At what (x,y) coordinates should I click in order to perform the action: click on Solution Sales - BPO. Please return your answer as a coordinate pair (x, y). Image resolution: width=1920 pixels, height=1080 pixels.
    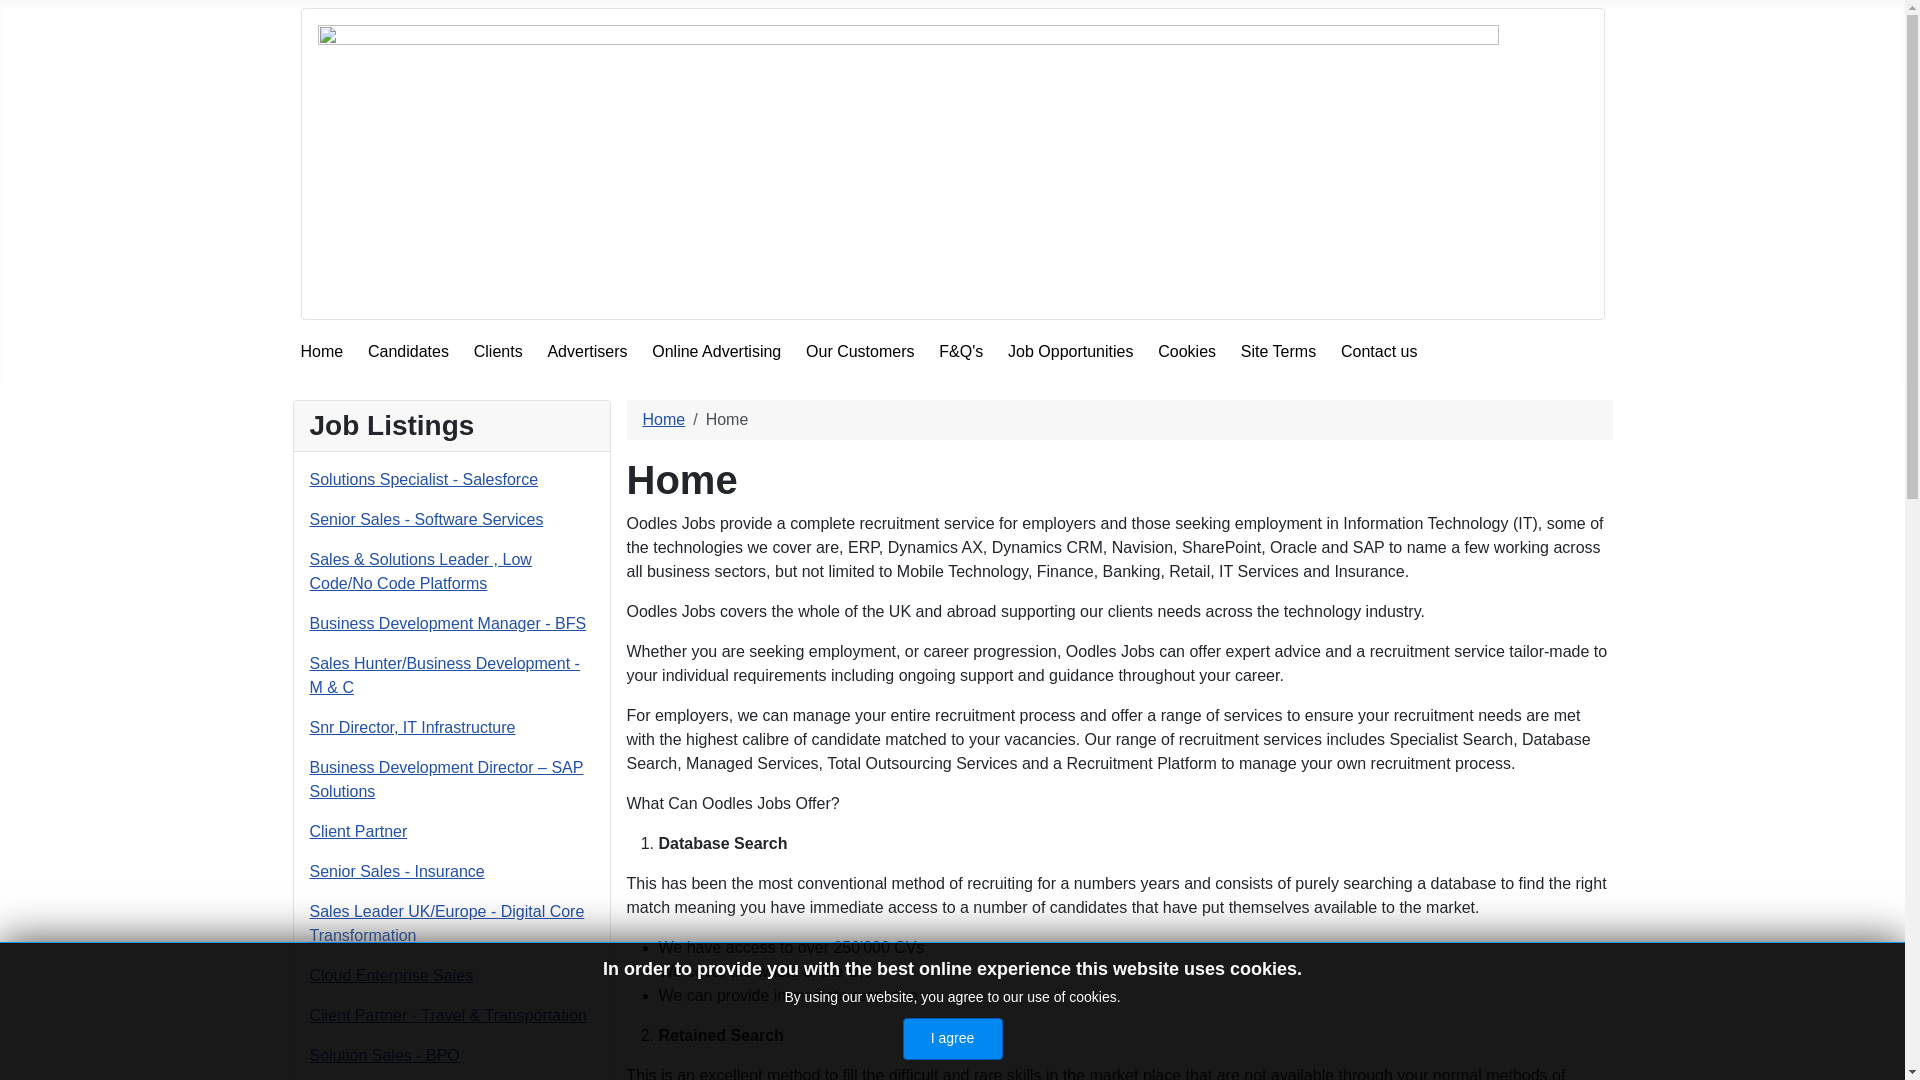
    Looking at the image, I should click on (384, 1054).